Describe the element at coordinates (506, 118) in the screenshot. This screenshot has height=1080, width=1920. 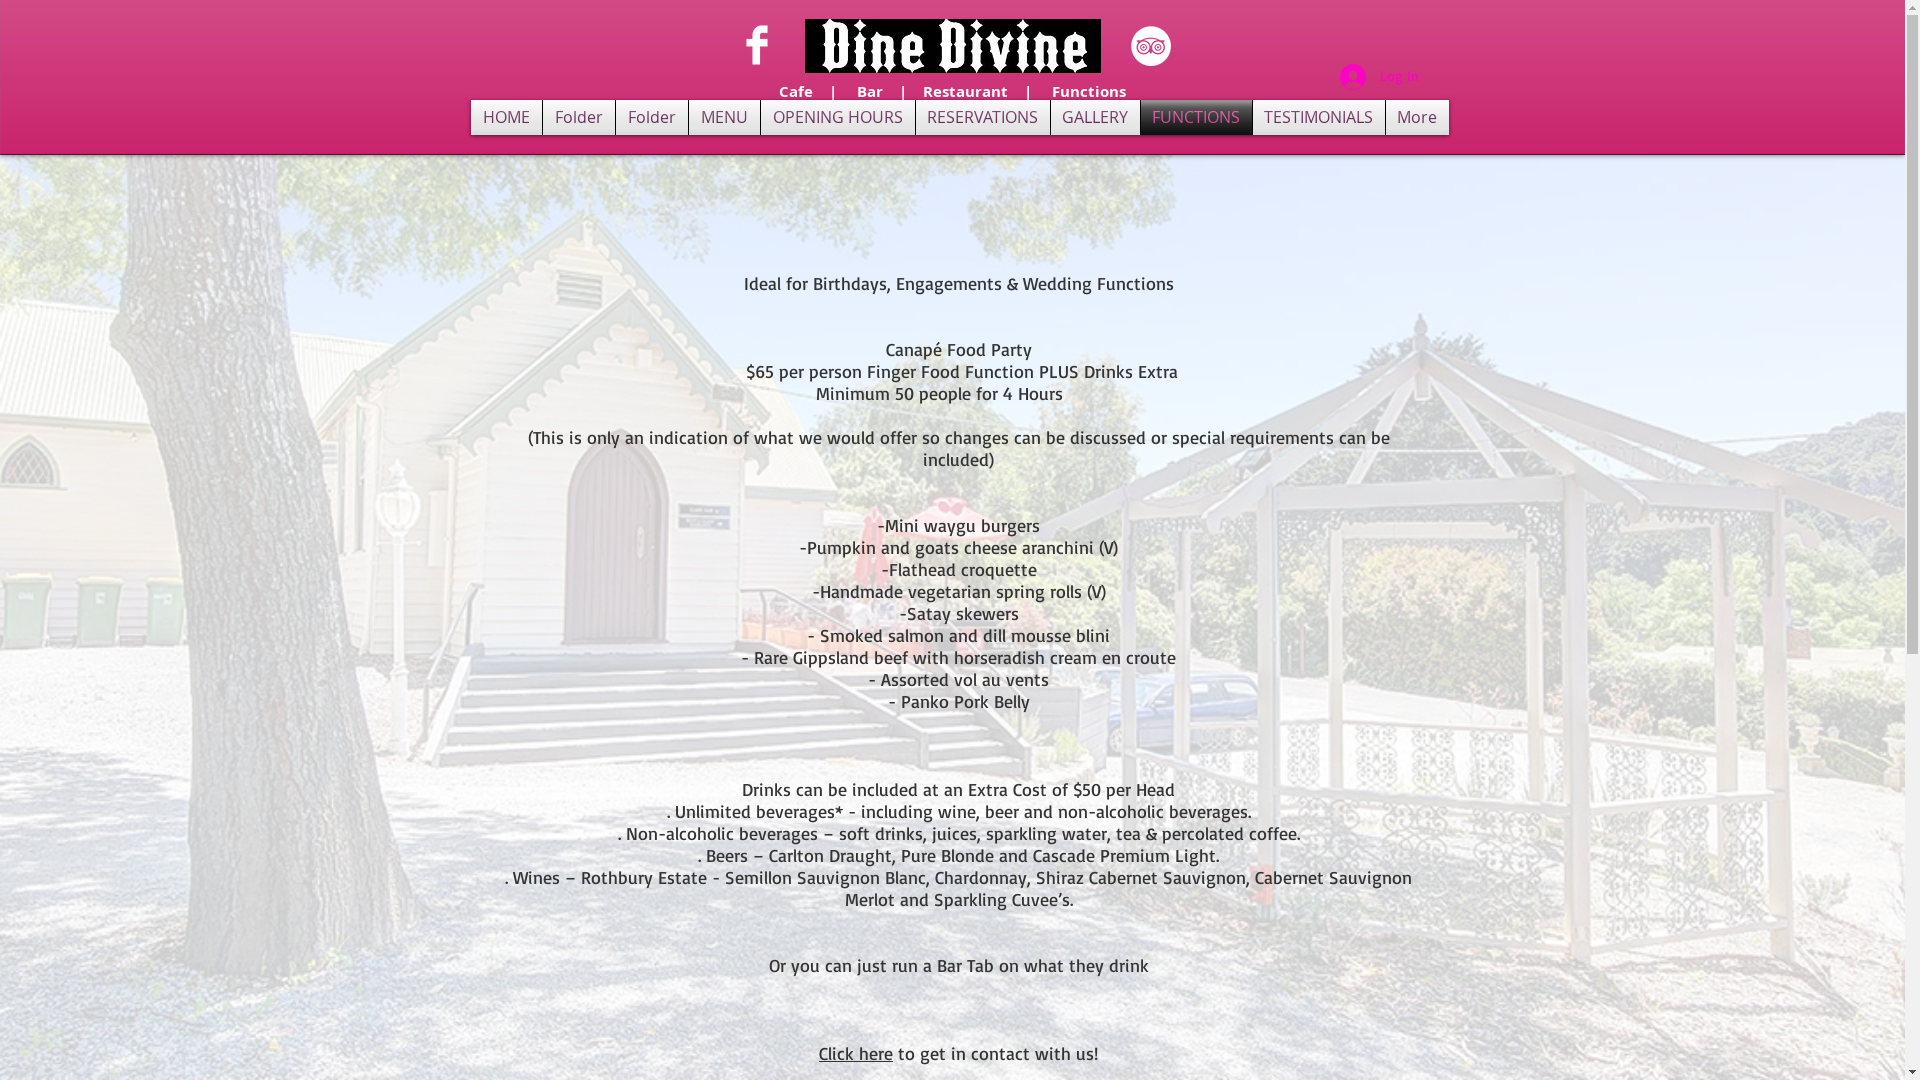
I see `HOME` at that location.